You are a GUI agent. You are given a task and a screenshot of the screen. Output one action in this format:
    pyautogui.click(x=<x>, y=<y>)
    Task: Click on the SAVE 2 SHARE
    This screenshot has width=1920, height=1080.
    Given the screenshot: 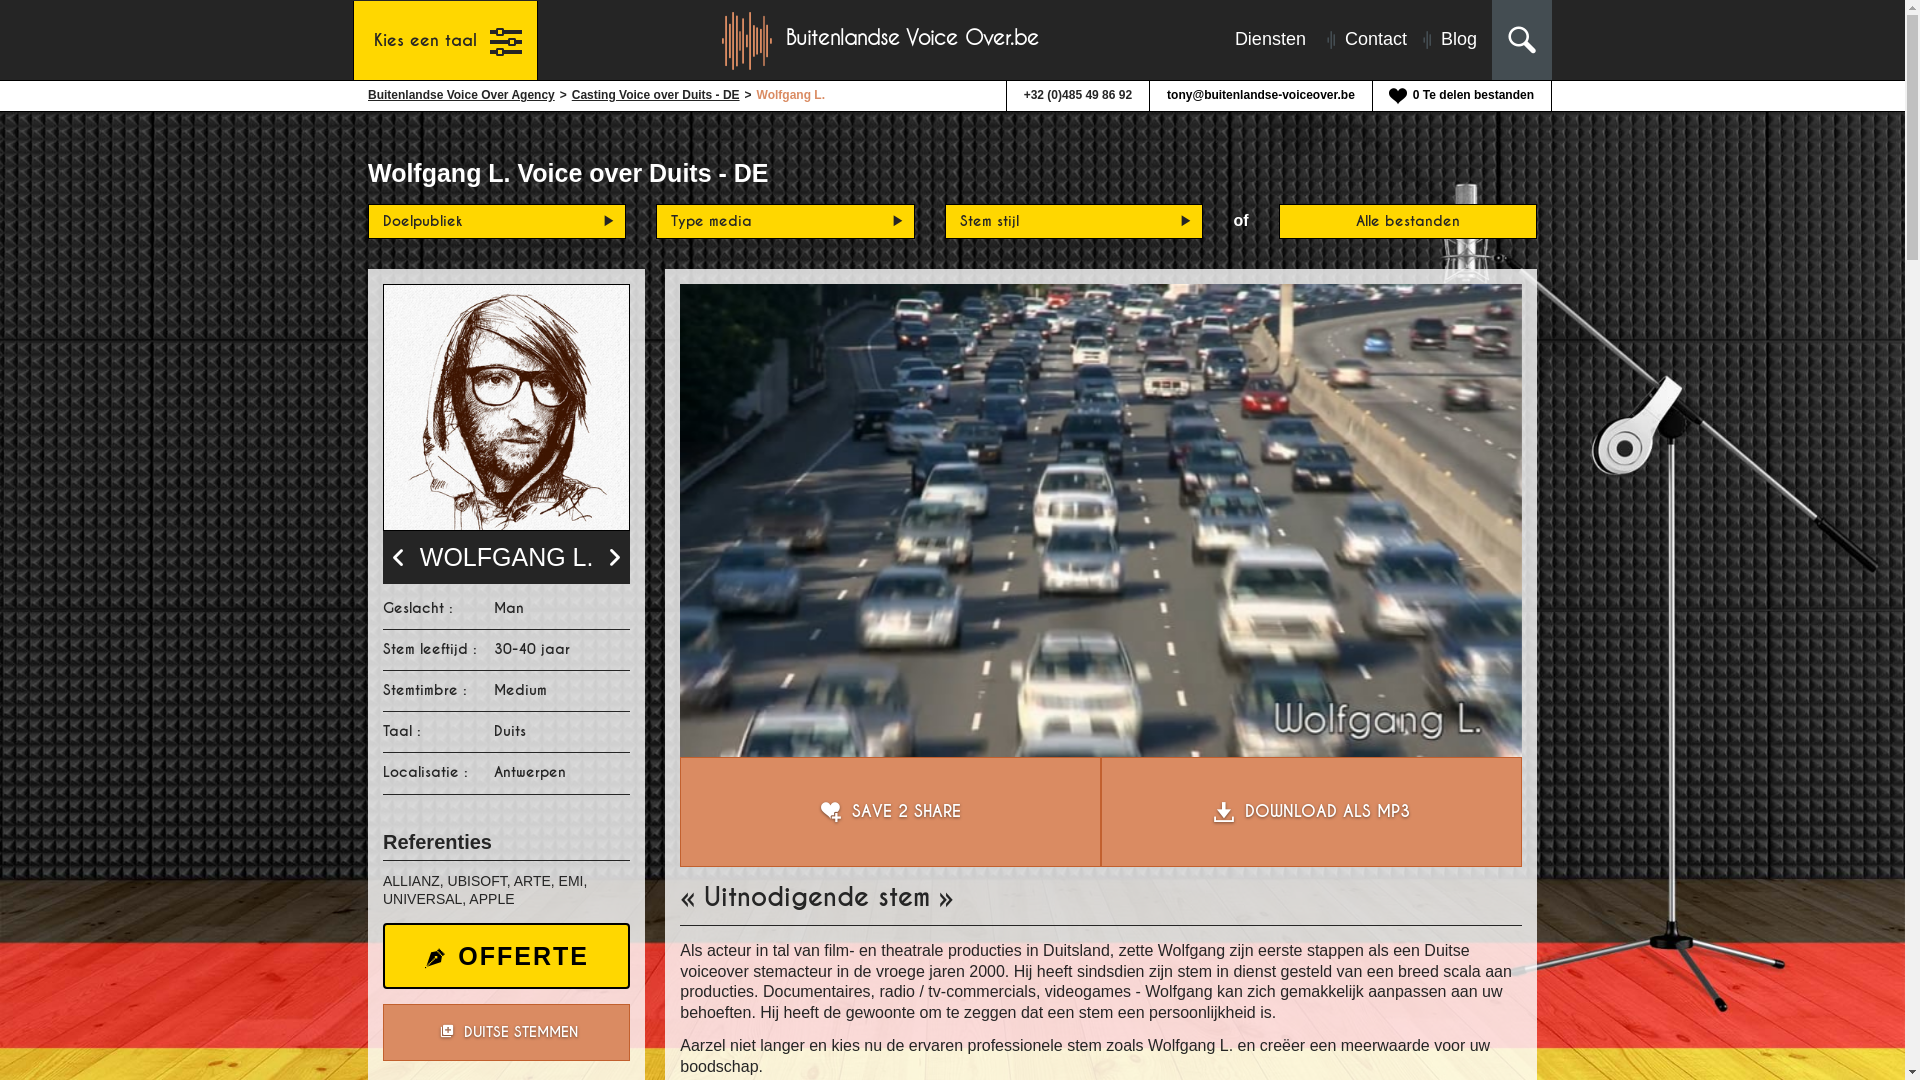 What is the action you would take?
    pyautogui.click(x=890, y=812)
    